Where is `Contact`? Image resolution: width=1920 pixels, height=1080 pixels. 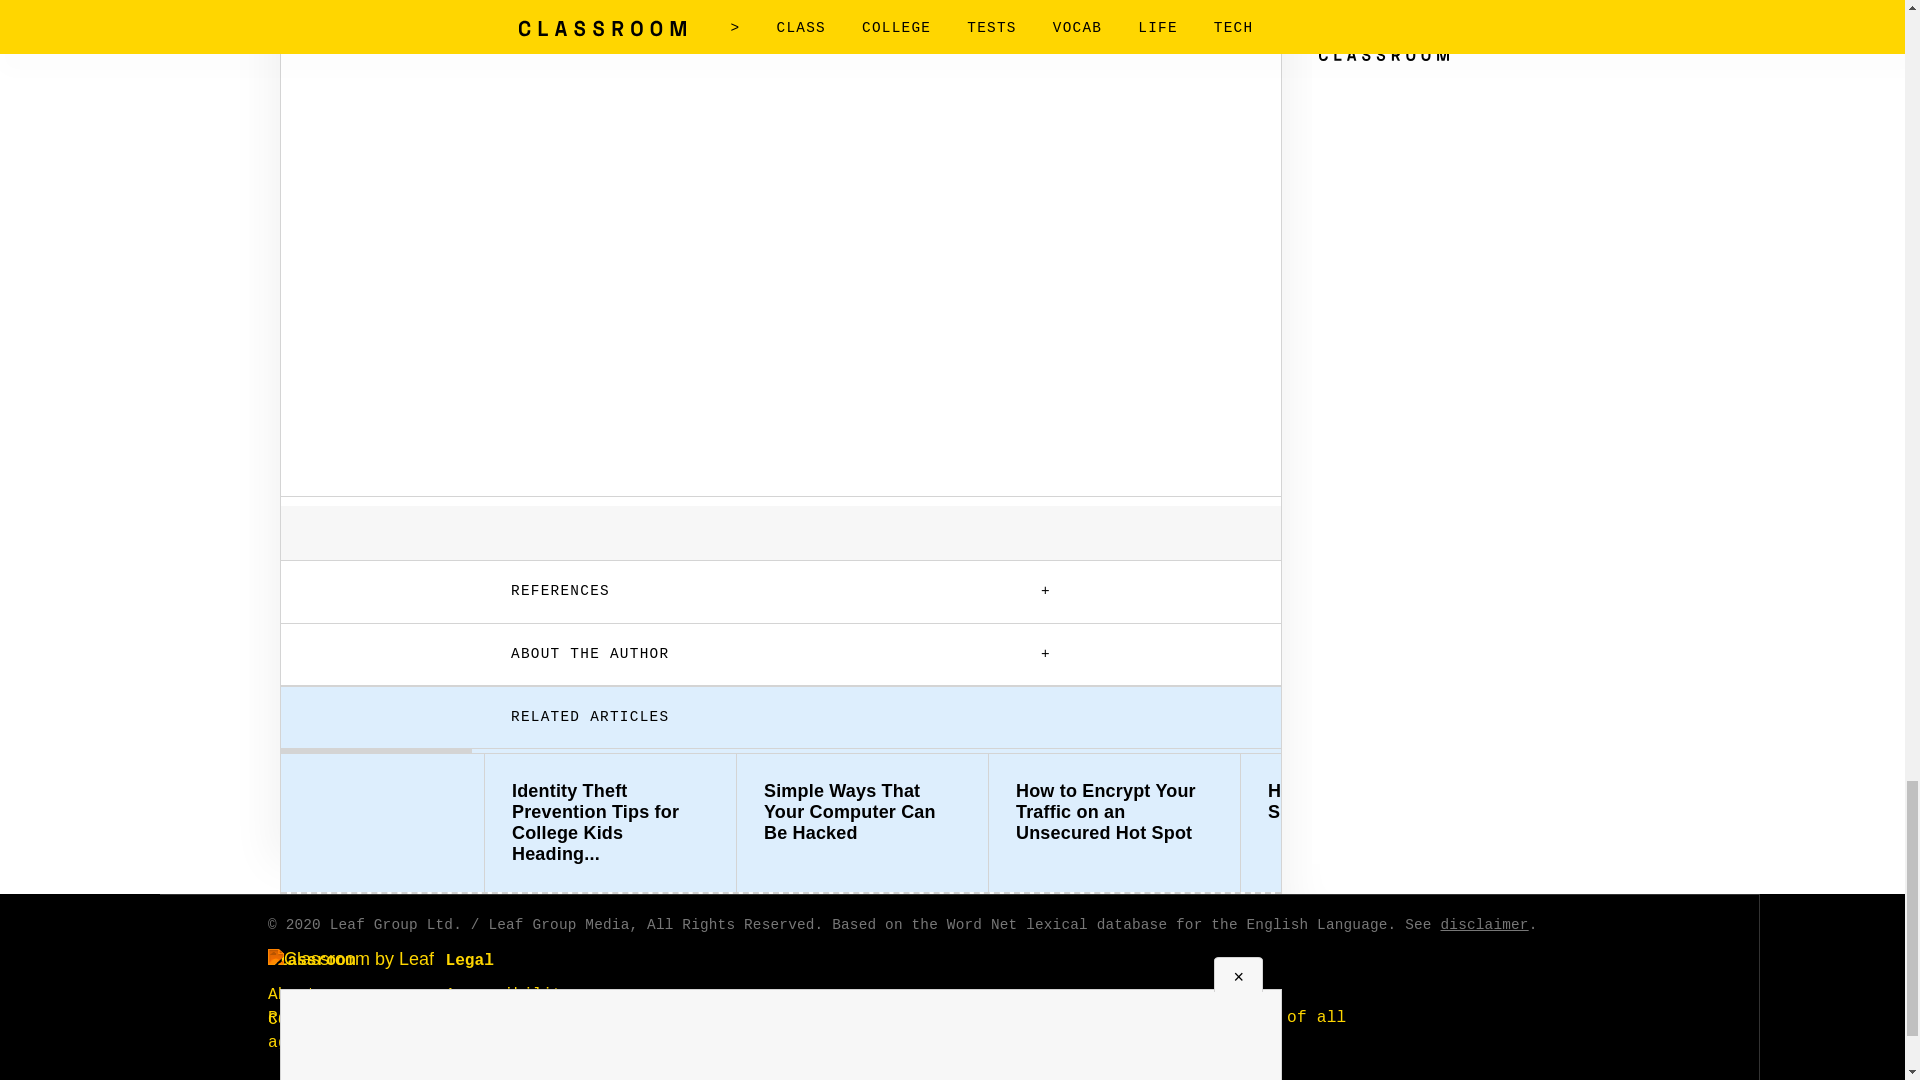 Contact is located at coordinates (302, 1020).